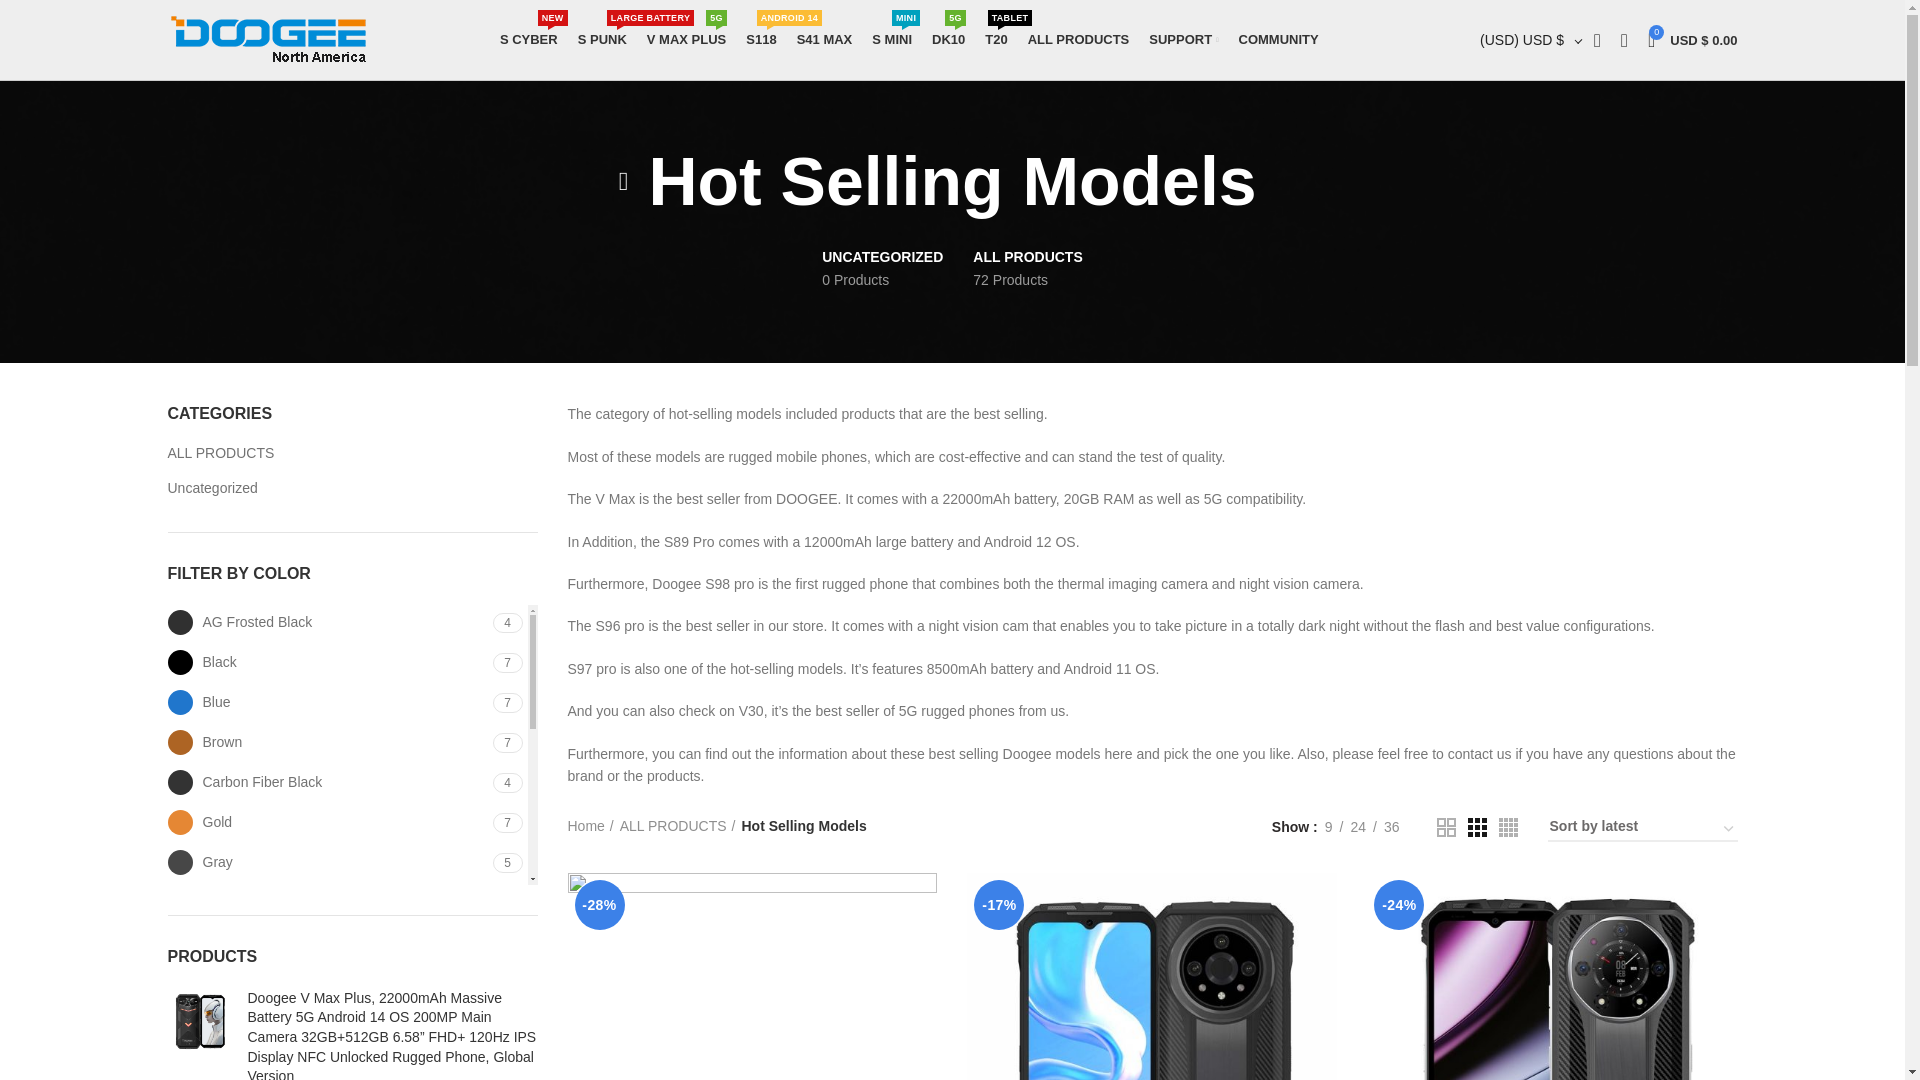 The image size is (1920, 1080). I want to click on ALL PRODUCTS, so click(948, 40).